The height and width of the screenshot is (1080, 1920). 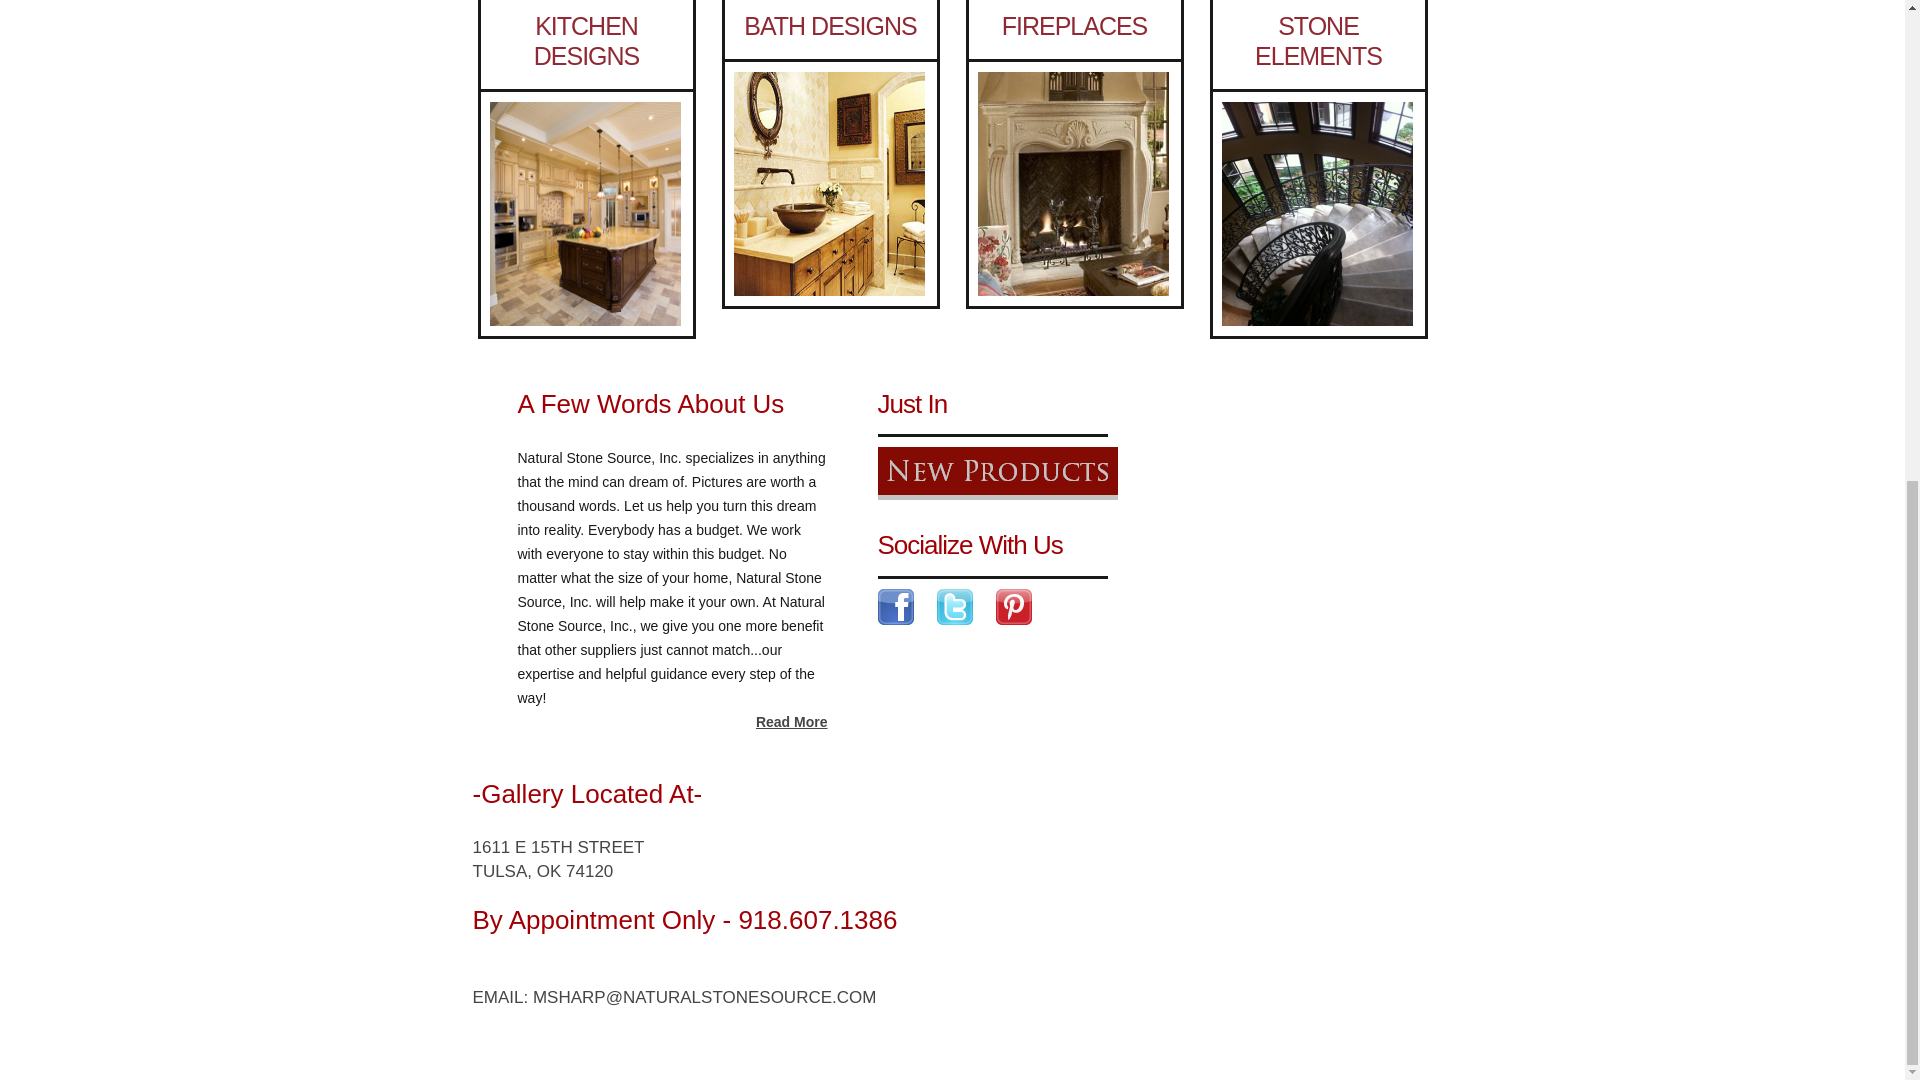 What do you see at coordinates (997, 474) in the screenshot?
I see `NewProducts` at bounding box center [997, 474].